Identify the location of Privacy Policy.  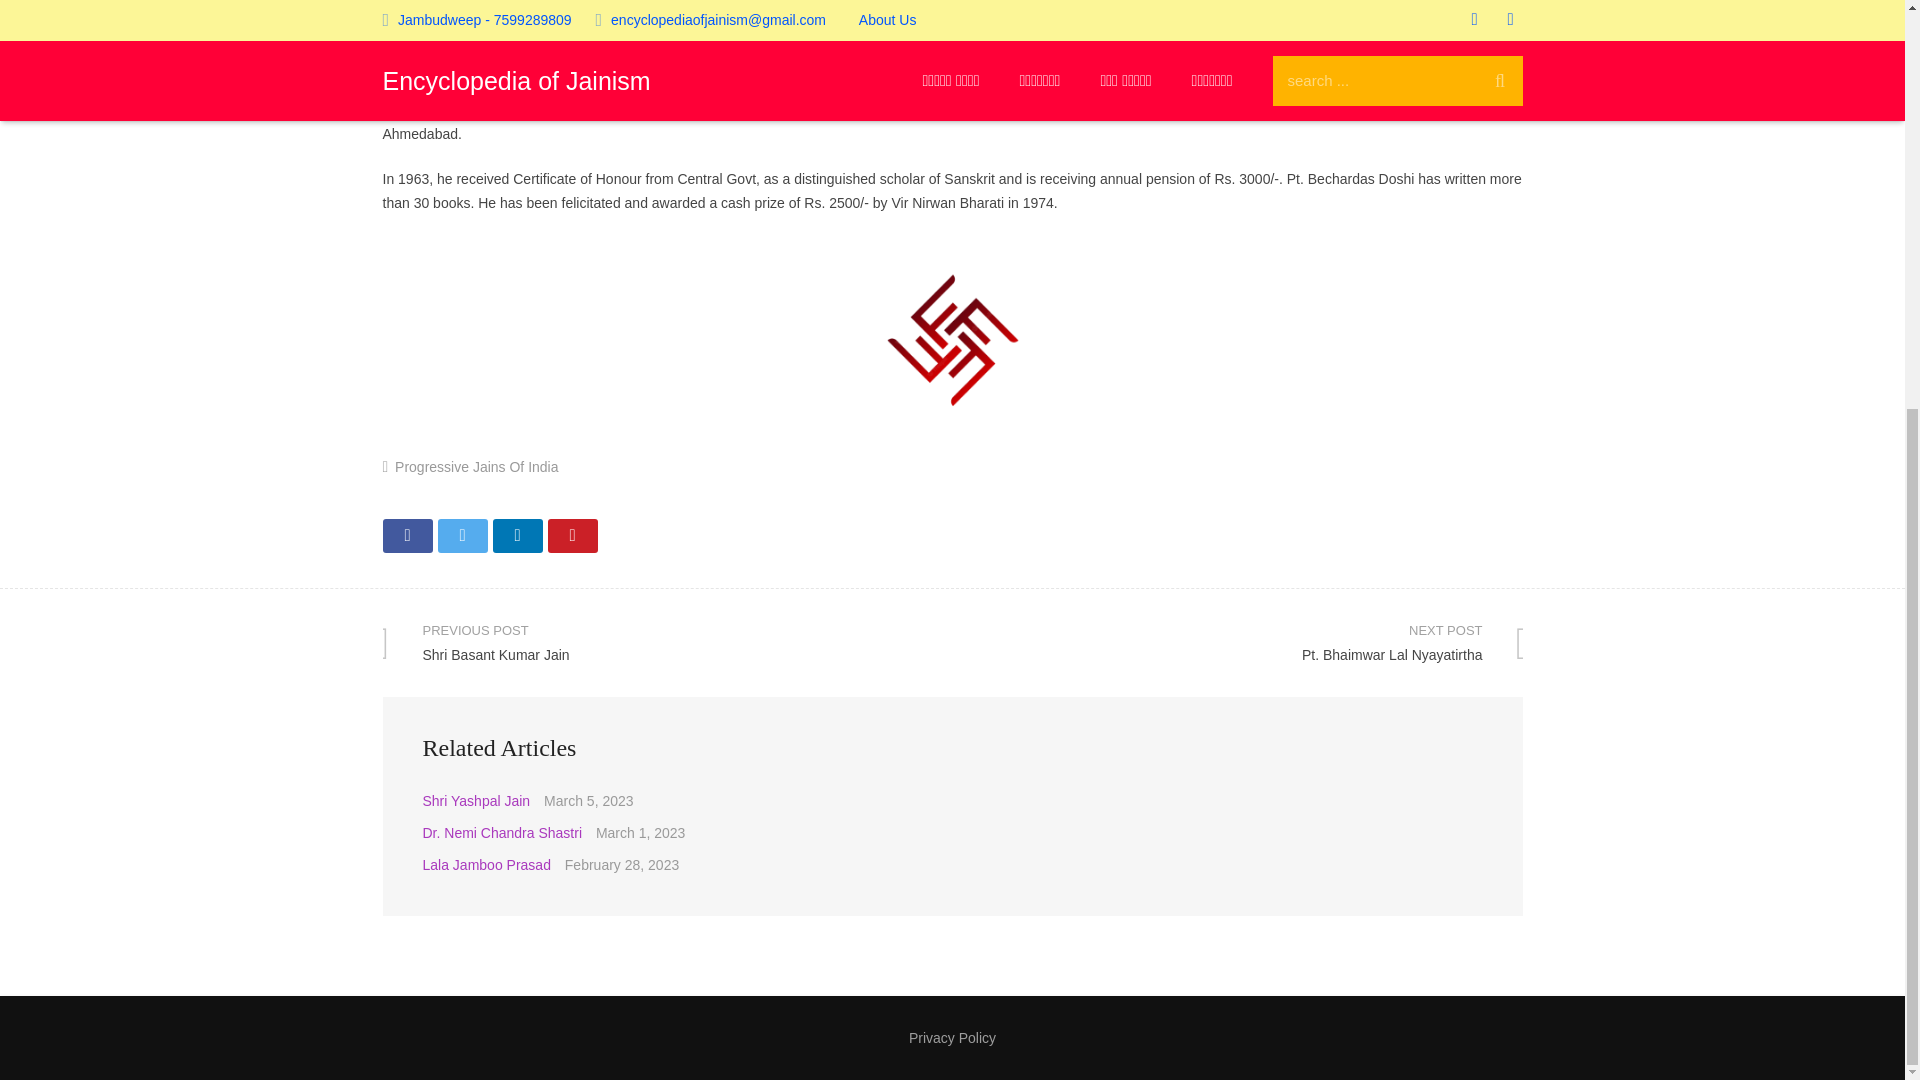
(1237, 642).